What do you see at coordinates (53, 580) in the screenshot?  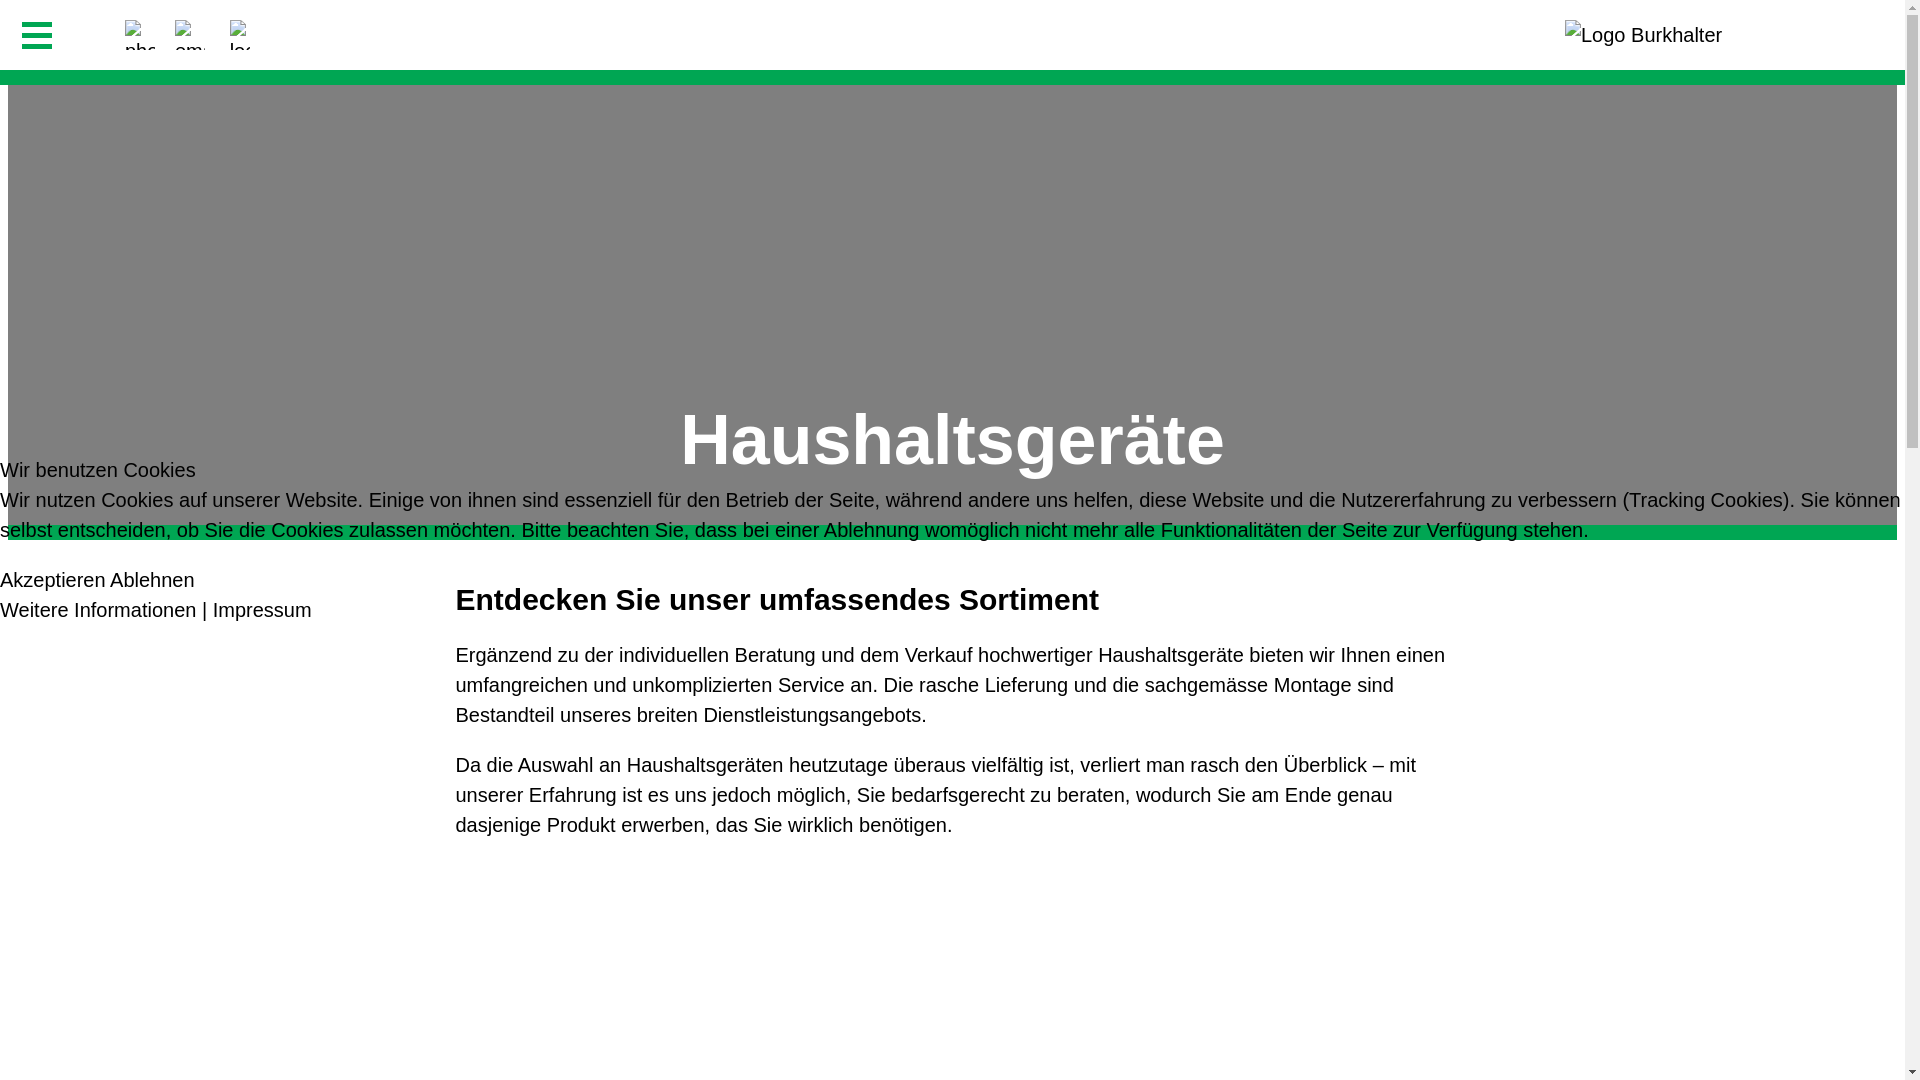 I see `Akzeptieren` at bounding box center [53, 580].